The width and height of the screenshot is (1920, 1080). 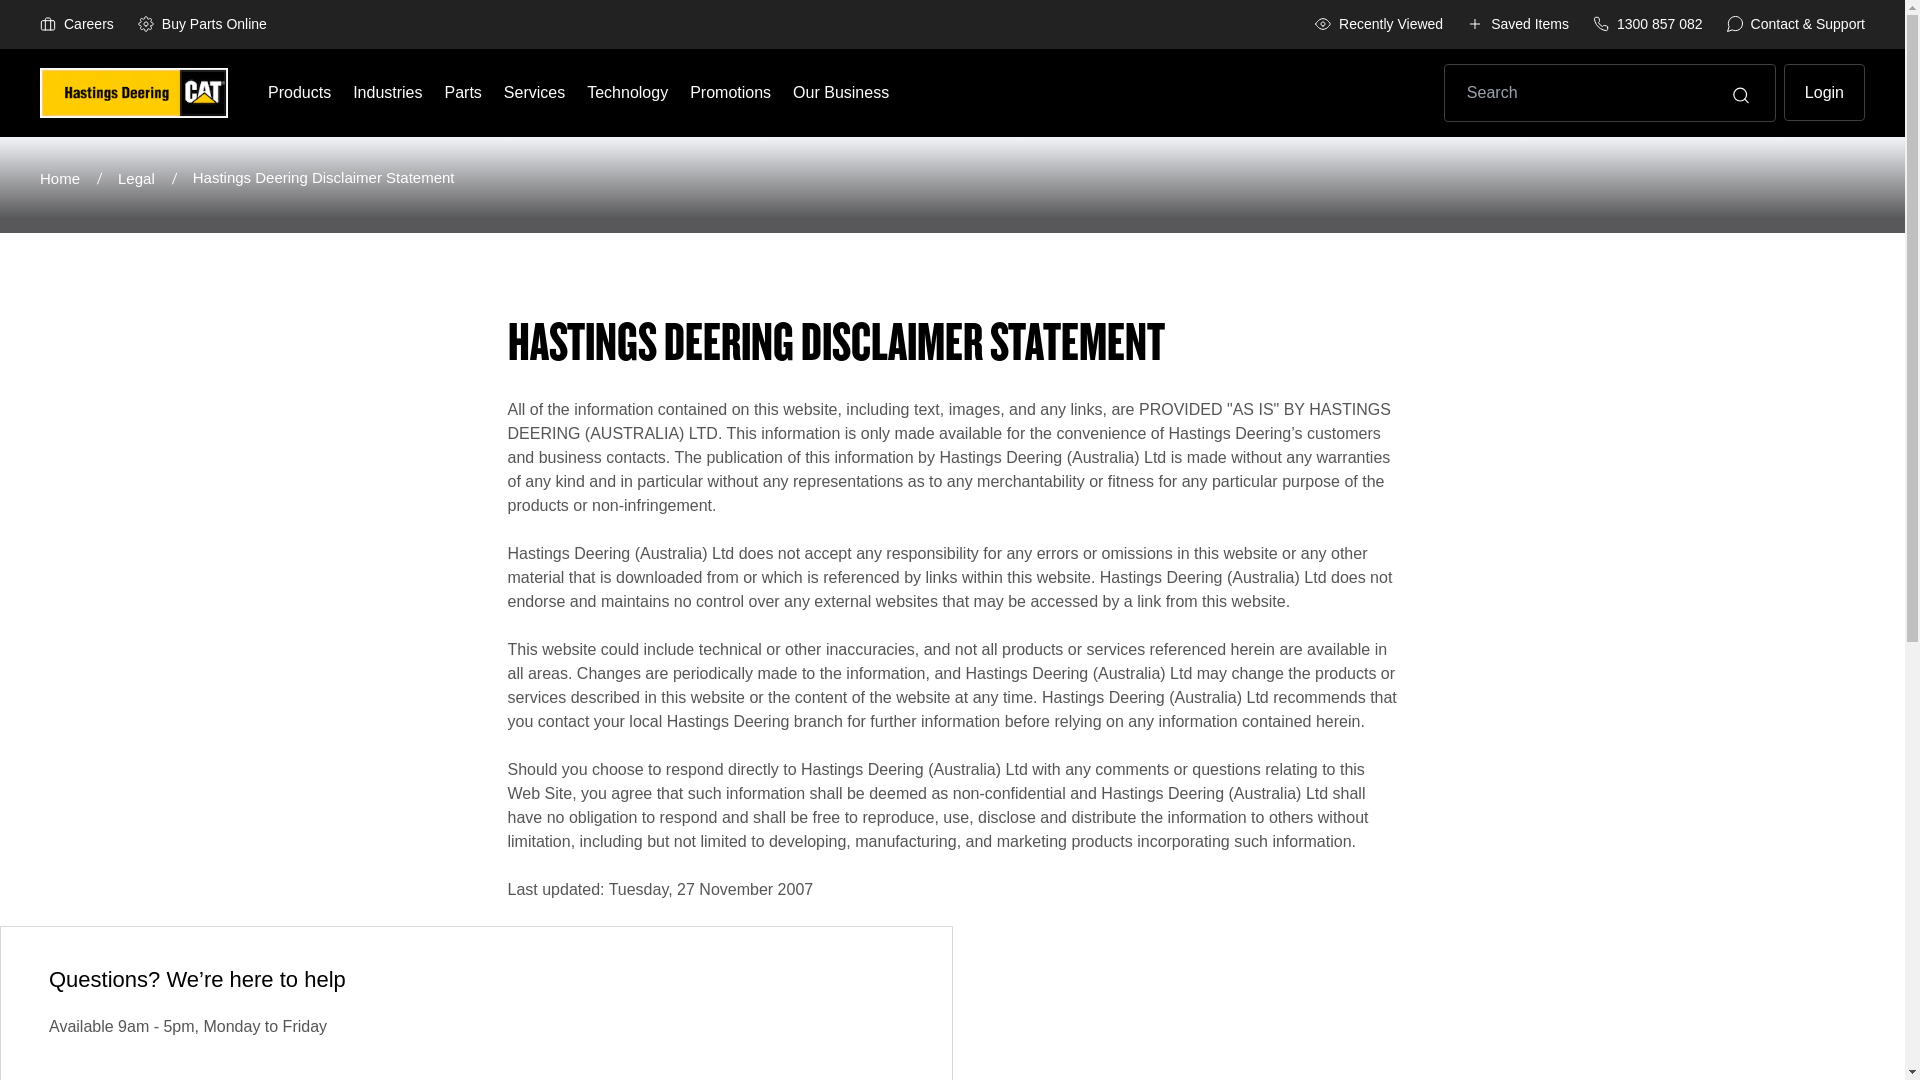 I want to click on Products, so click(x=300, y=92).